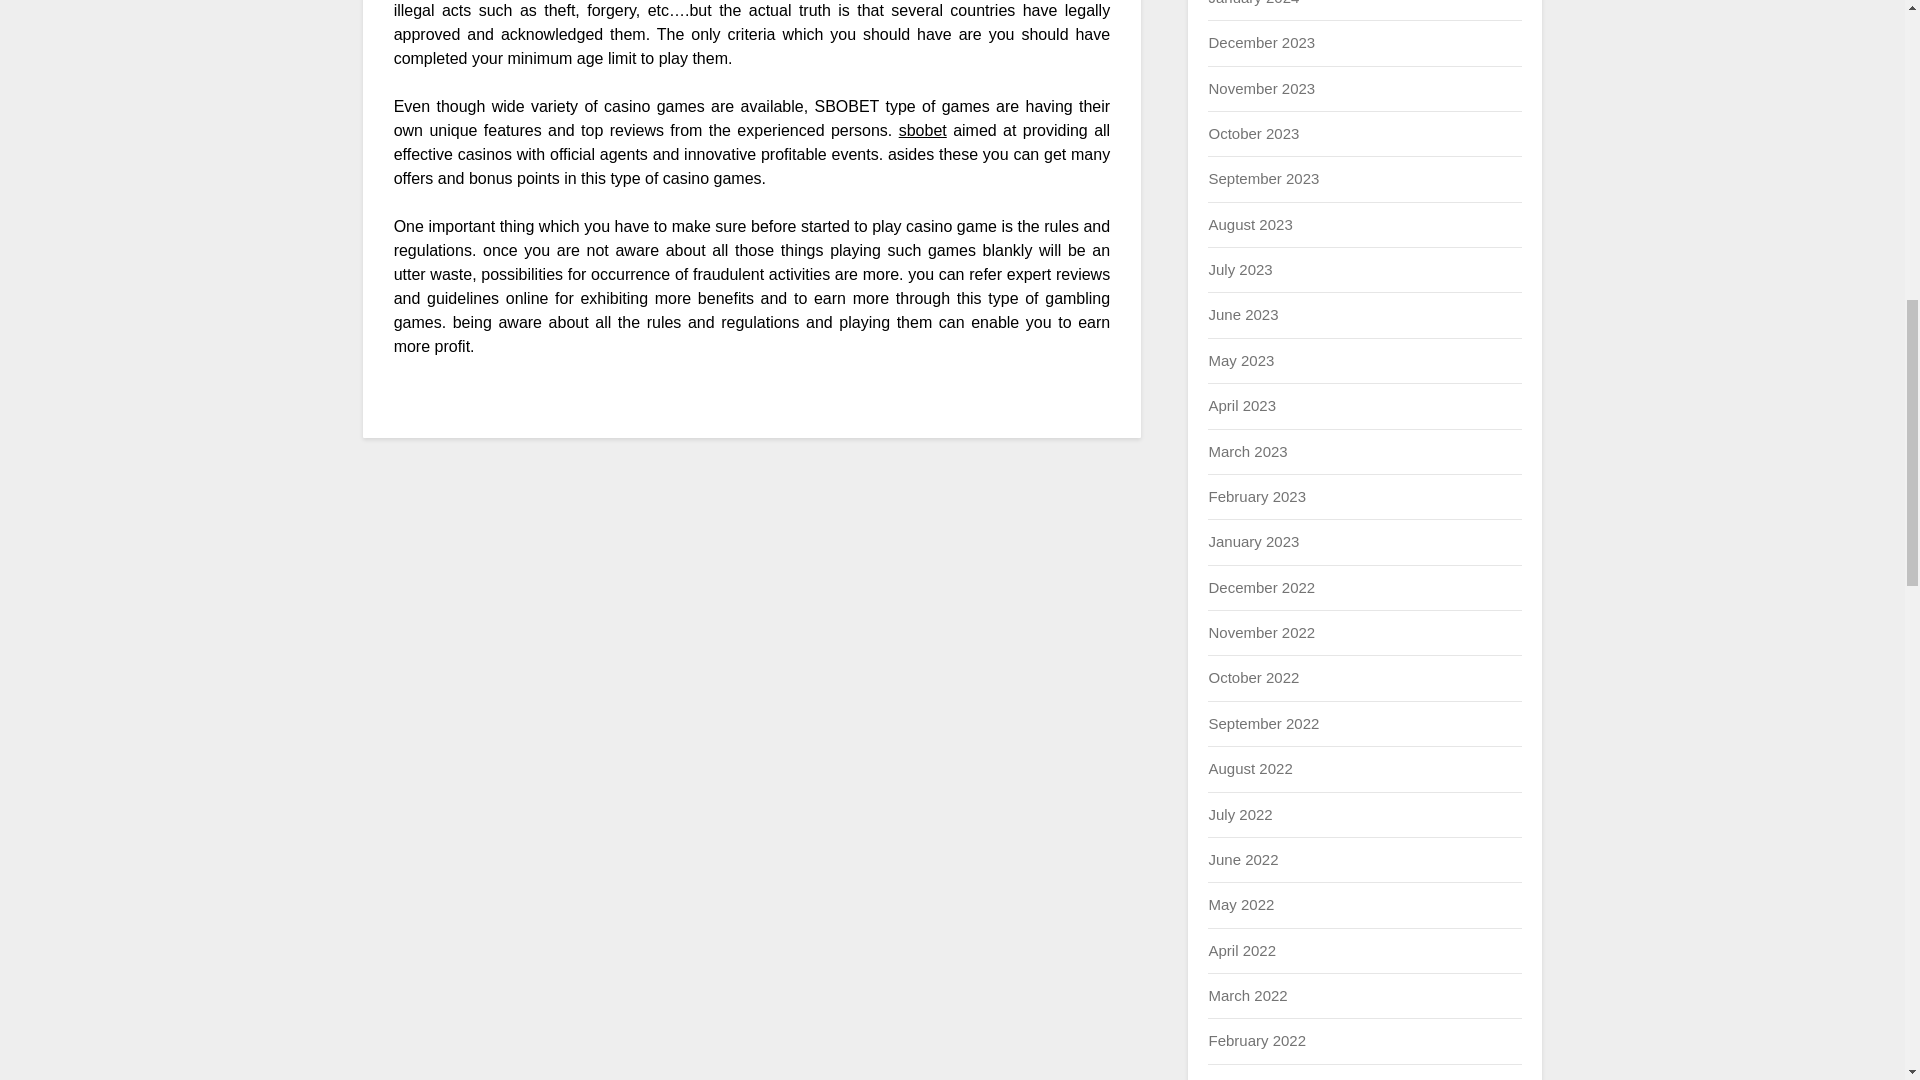 The image size is (1920, 1080). What do you see at coordinates (1239, 814) in the screenshot?
I see `July 2022` at bounding box center [1239, 814].